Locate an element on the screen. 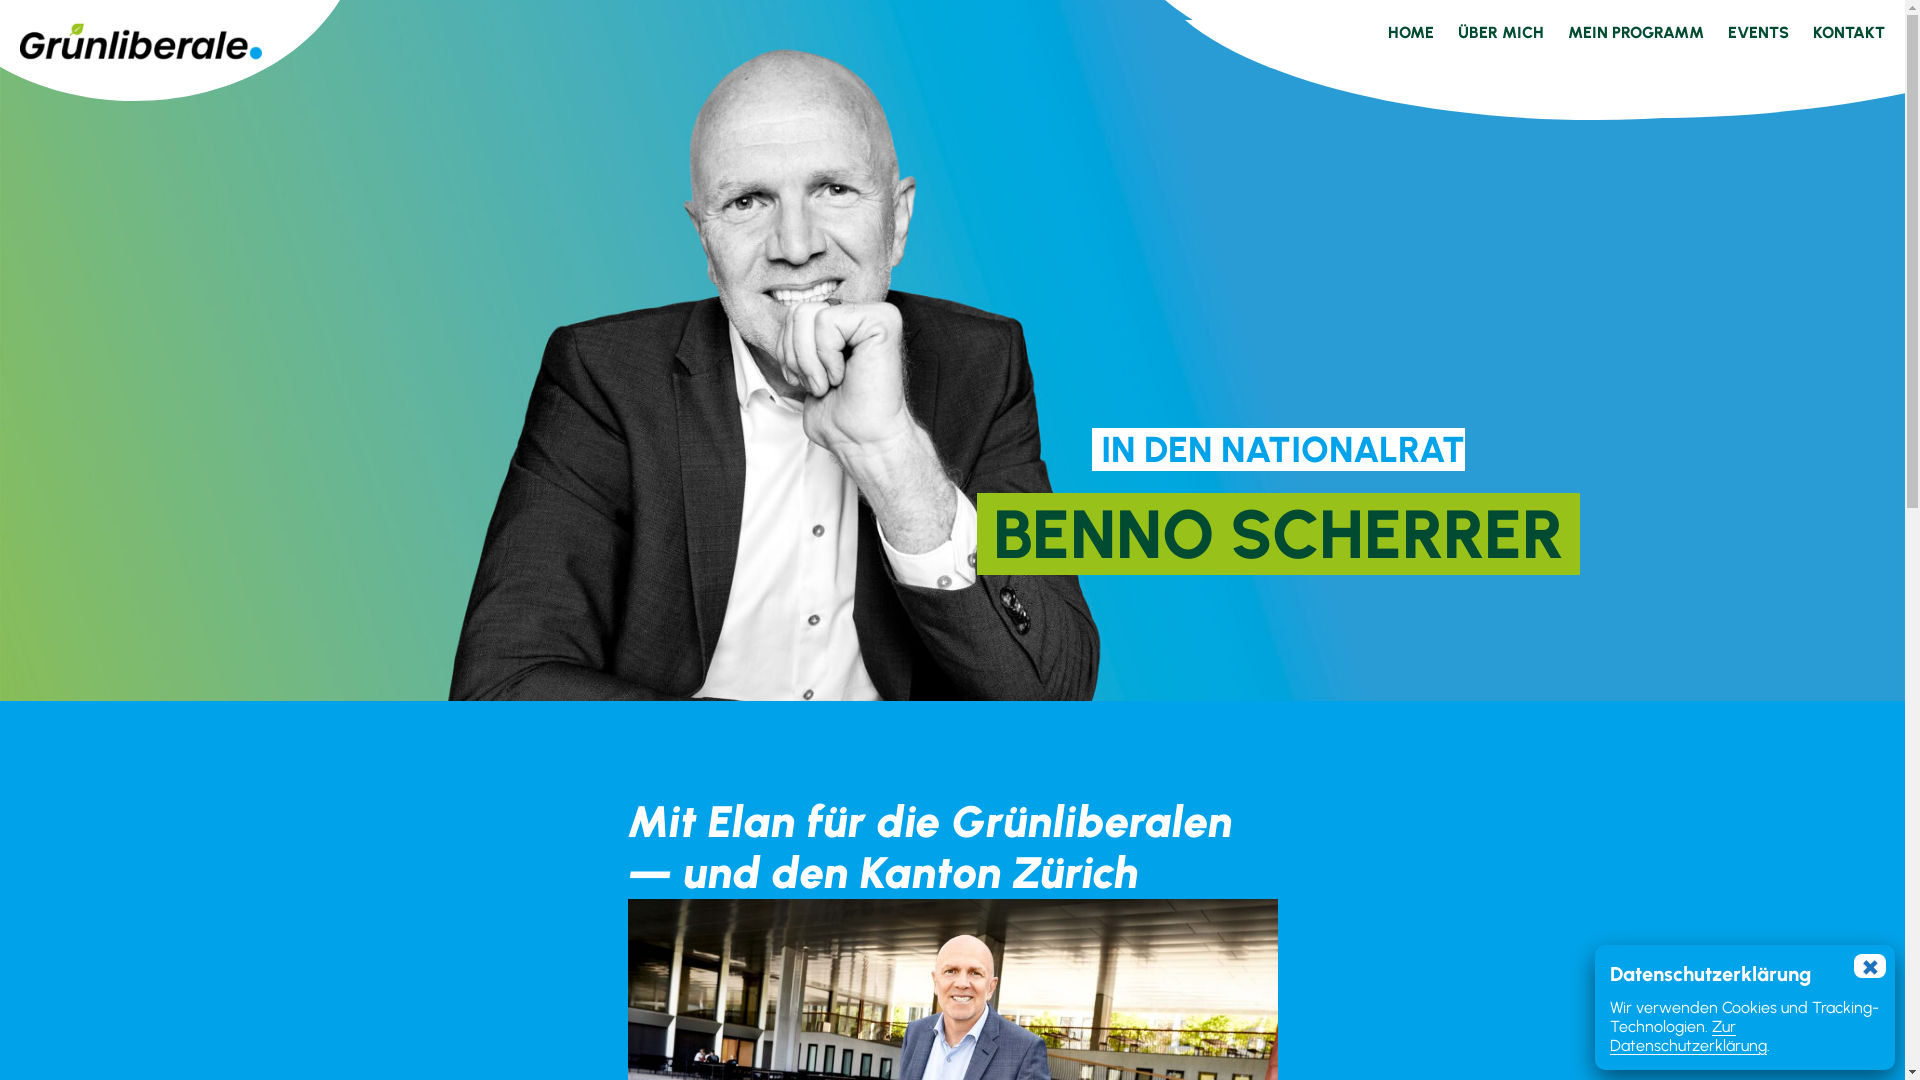  HOME is located at coordinates (1411, 33).